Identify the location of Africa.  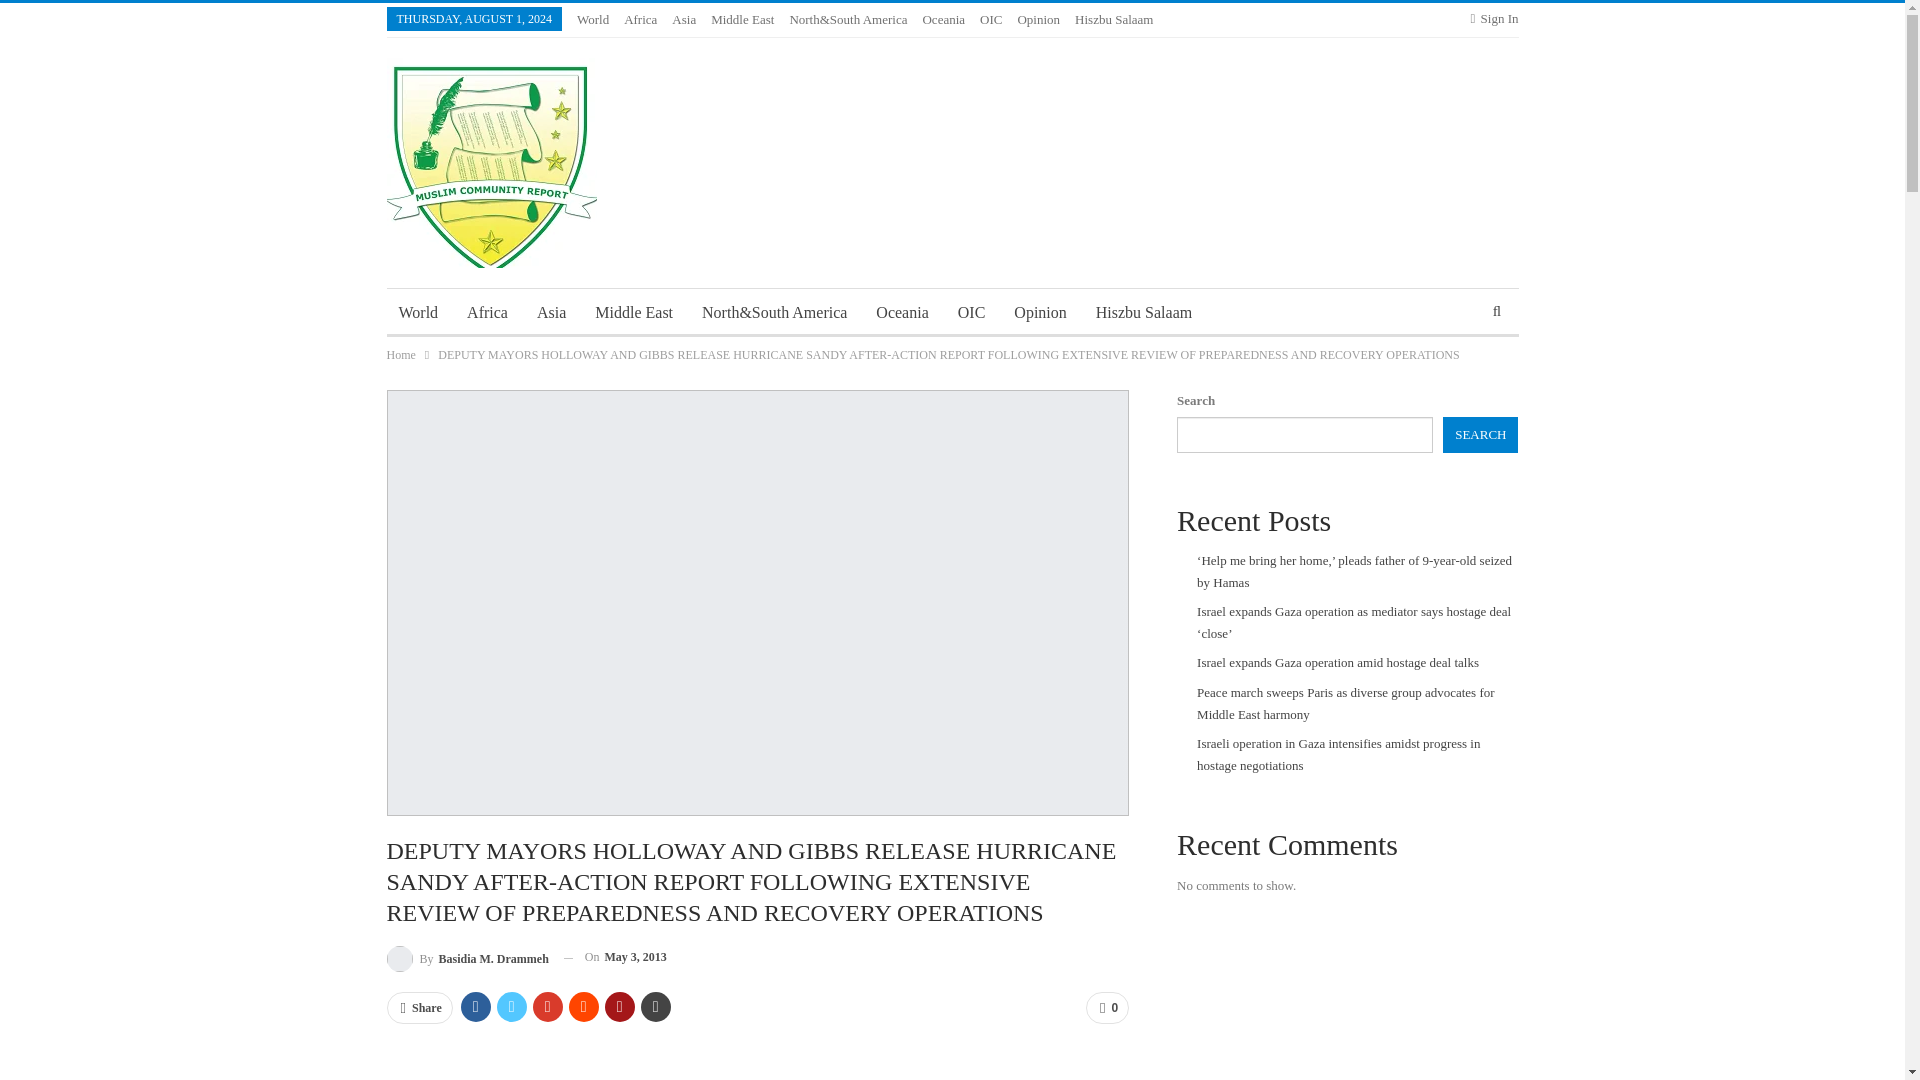
(640, 19).